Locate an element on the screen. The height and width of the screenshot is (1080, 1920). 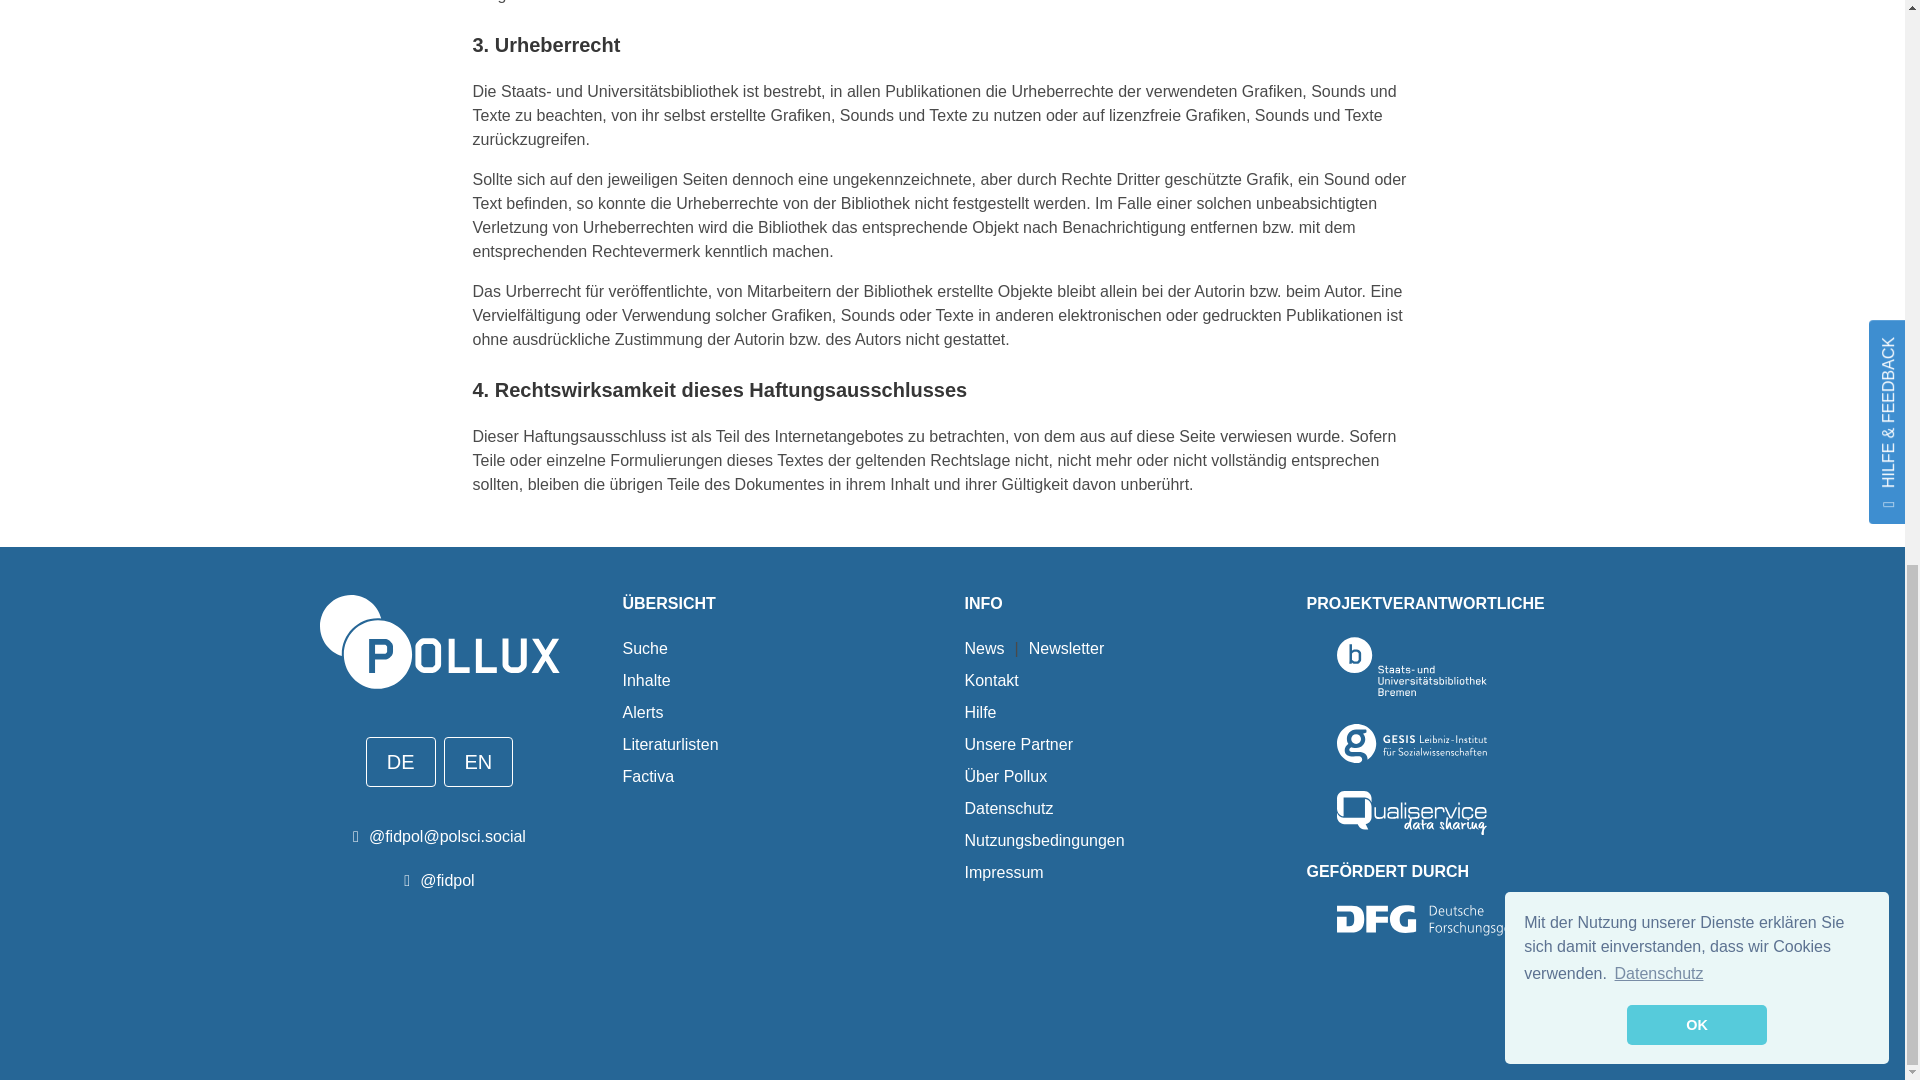
Factiva is located at coordinates (648, 776).